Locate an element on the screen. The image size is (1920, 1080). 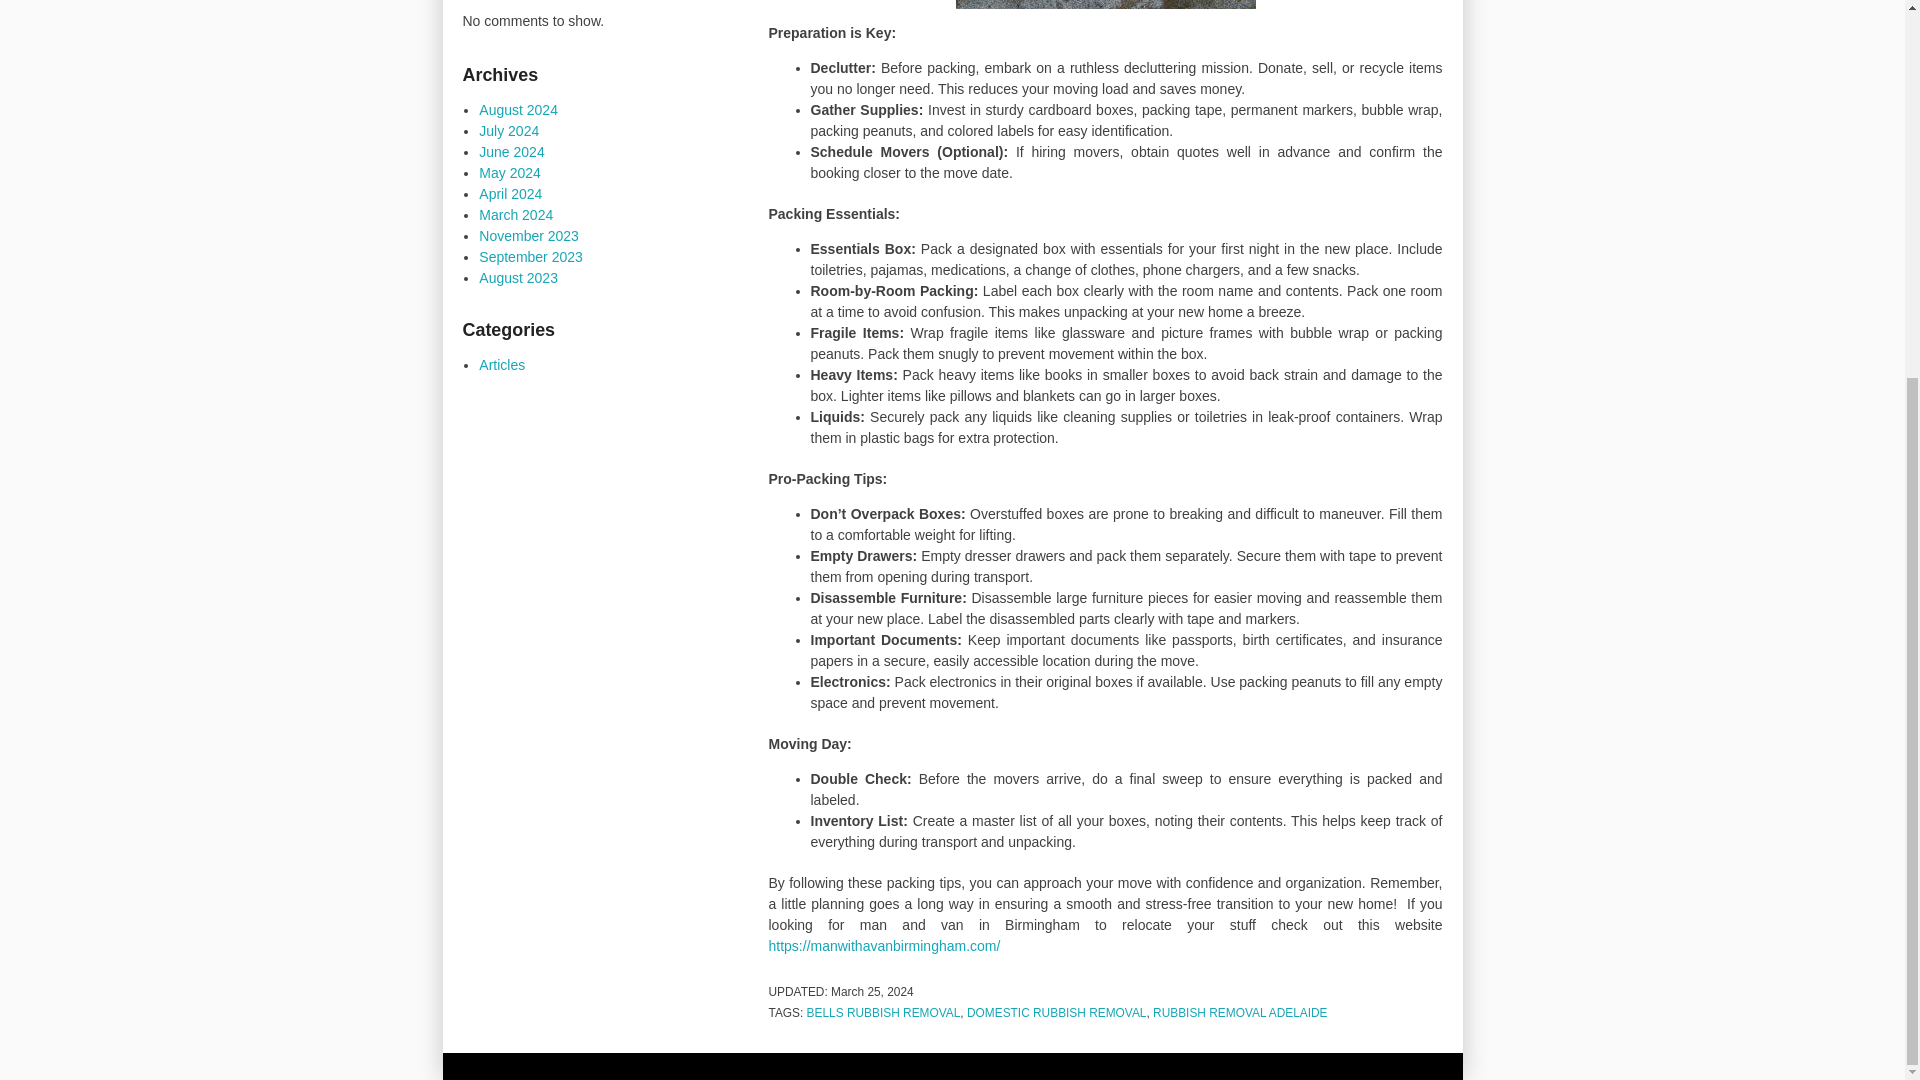
September 2023 is located at coordinates (530, 256).